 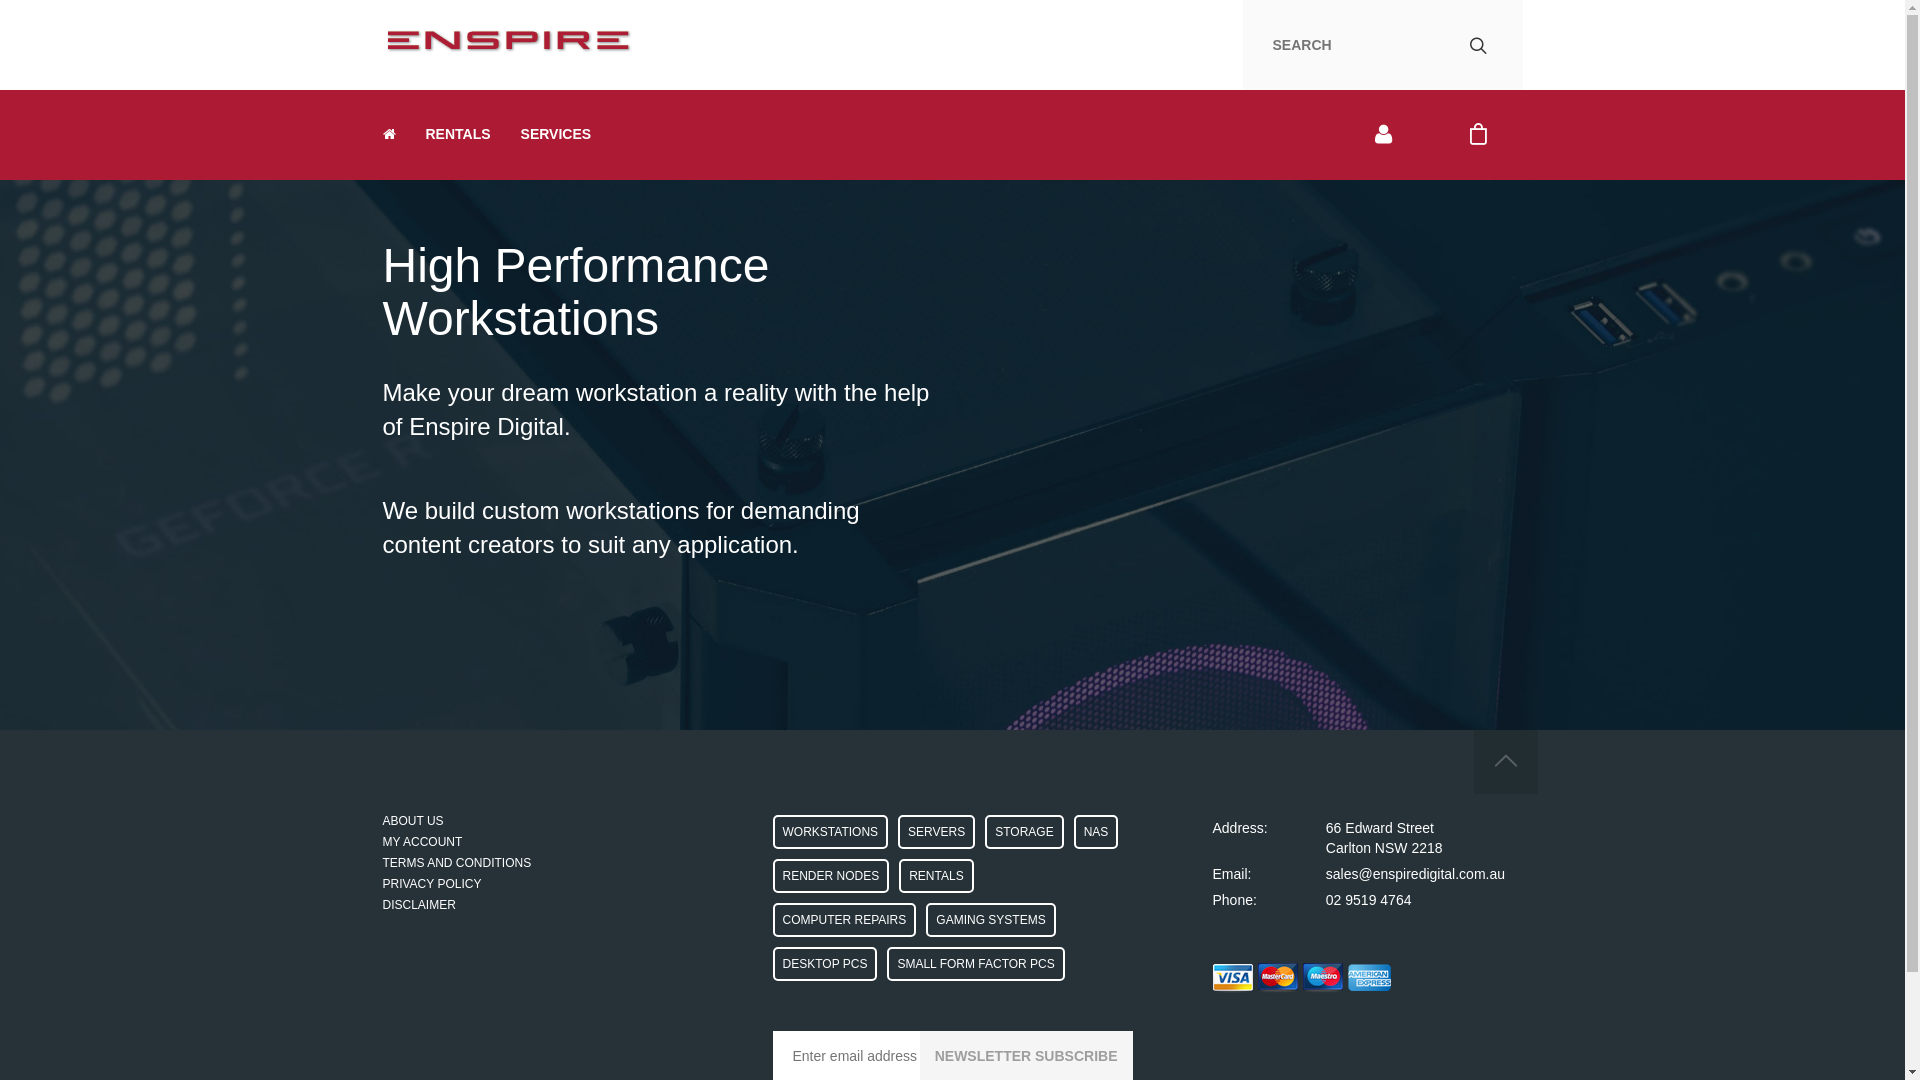 What do you see at coordinates (458, 134) in the screenshot?
I see `RENTALS` at bounding box center [458, 134].